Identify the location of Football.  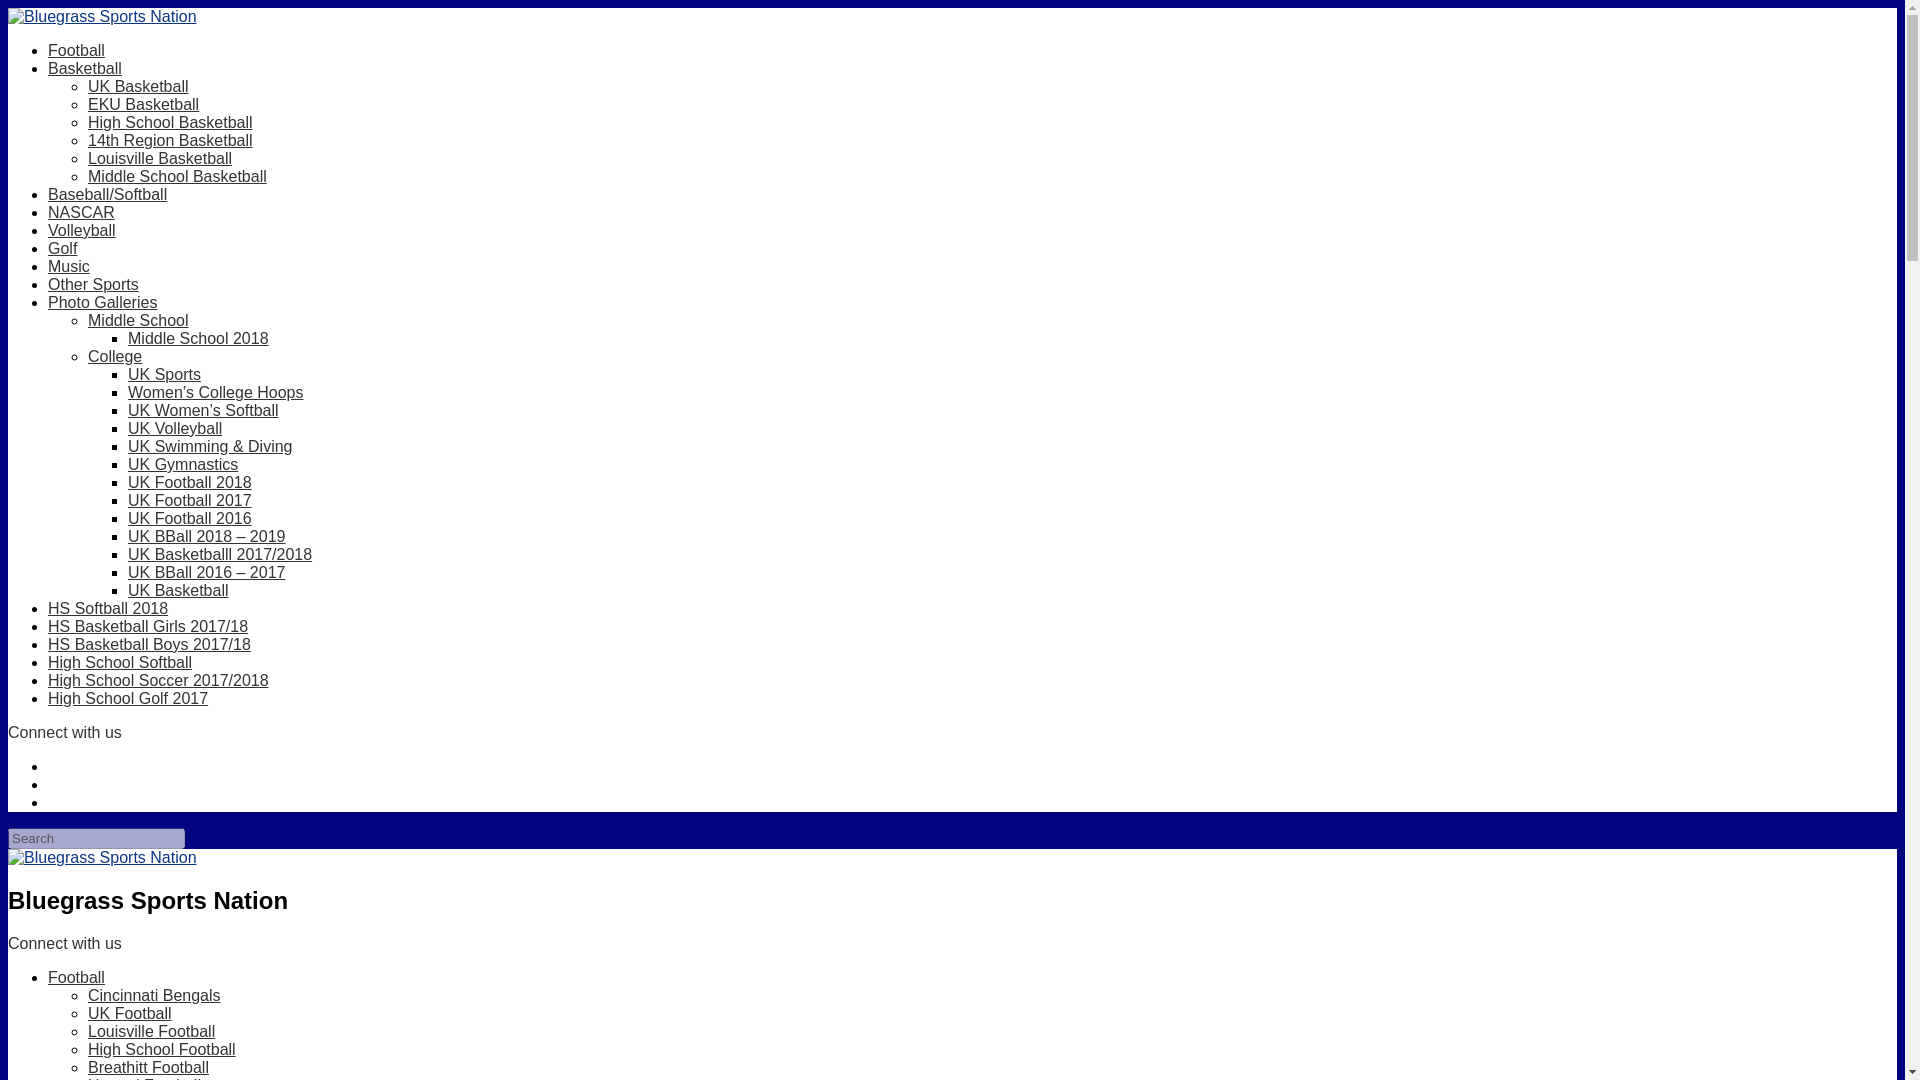
(76, 50).